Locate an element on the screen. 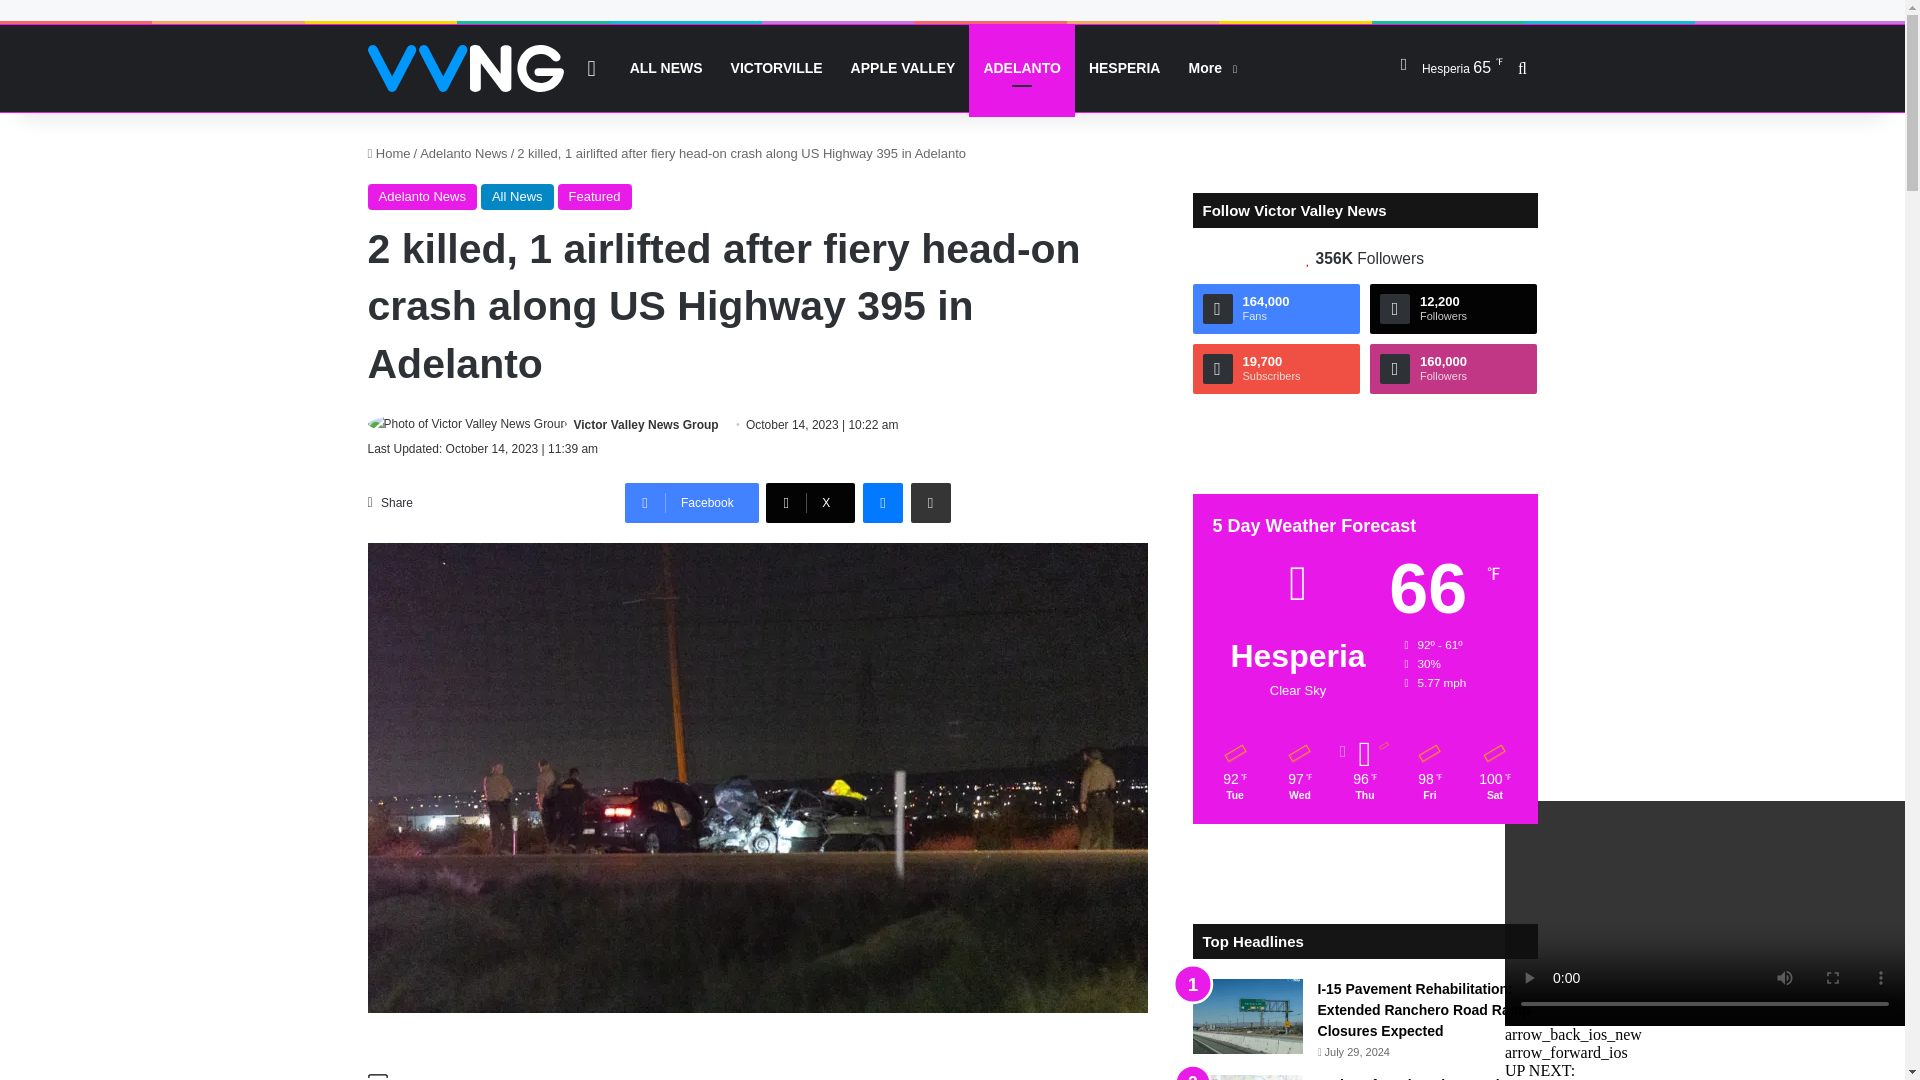 The image size is (1920, 1080). Victor Valley News Group is located at coordinates (646, 424).